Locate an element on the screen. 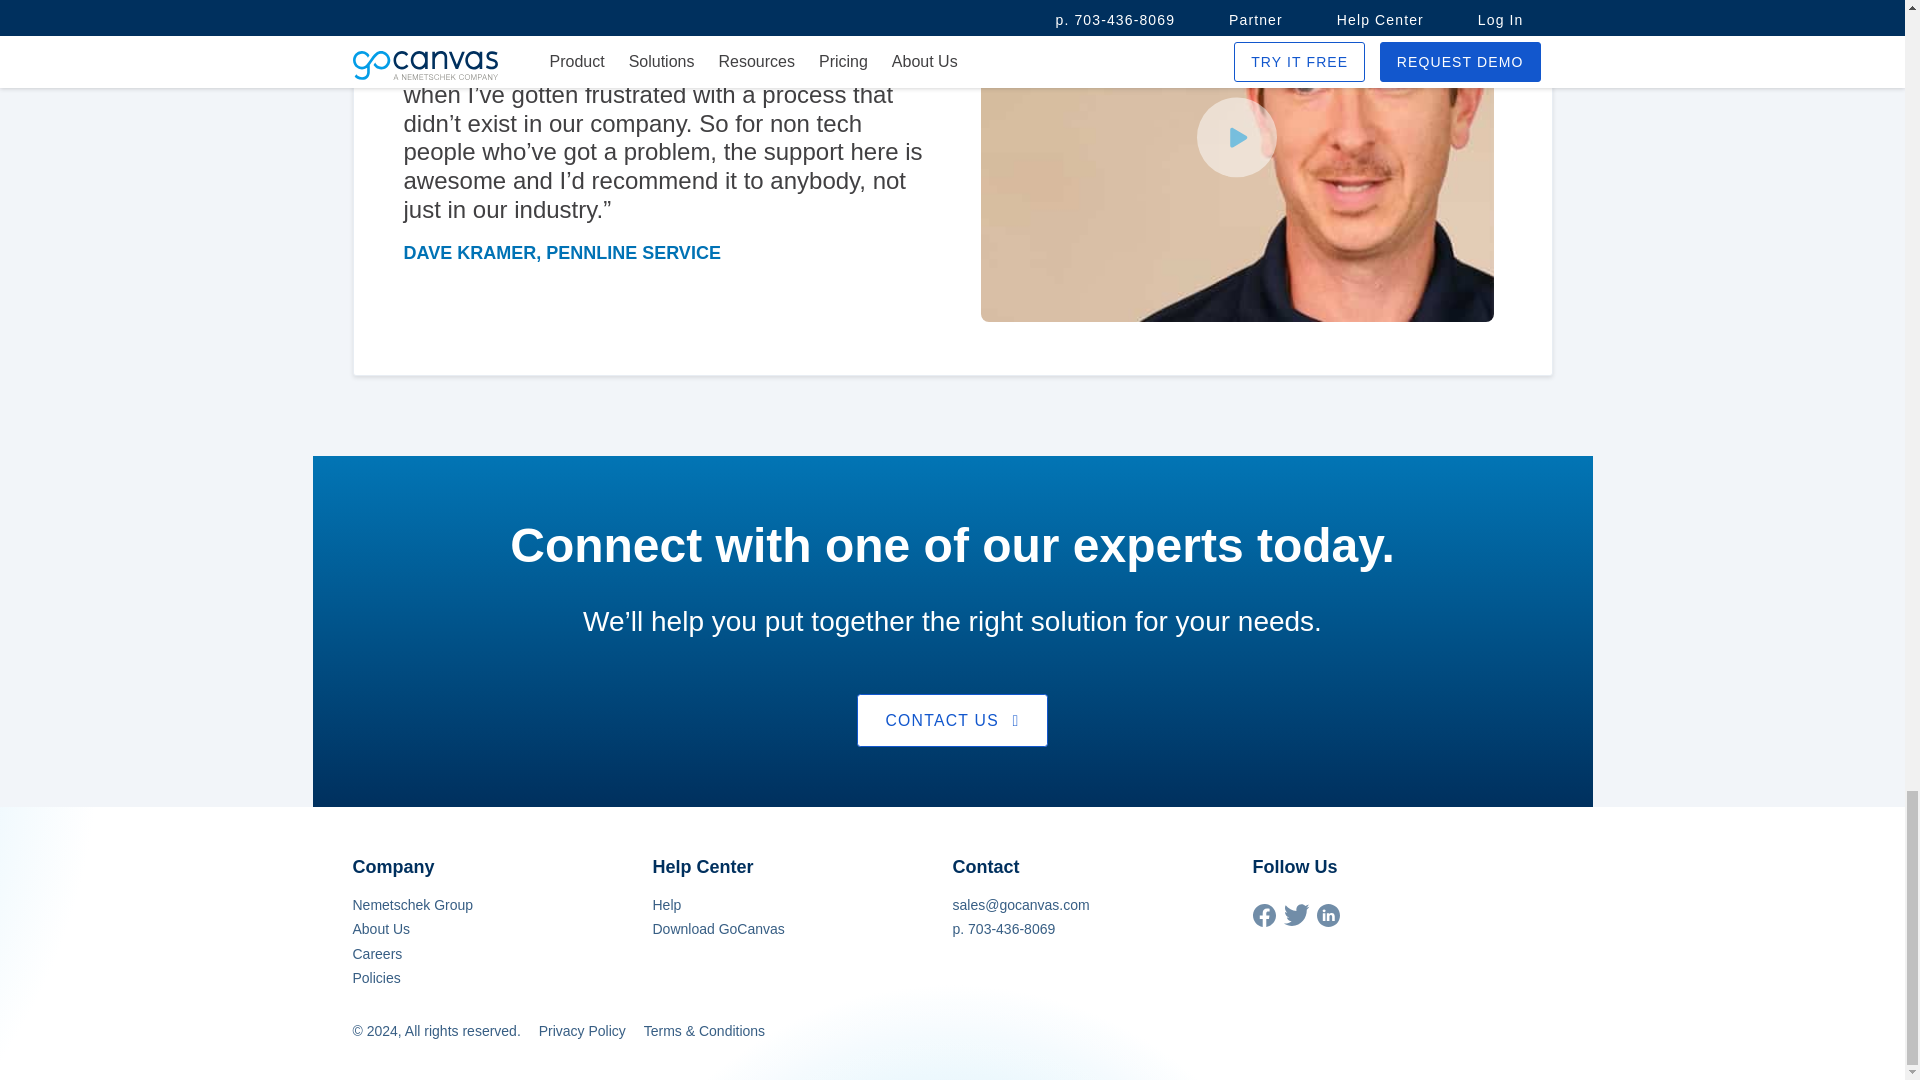 The height and width of the screenshot is (1080, 1920). GoCanvas Facebook is located at coordinates (1262, 921).